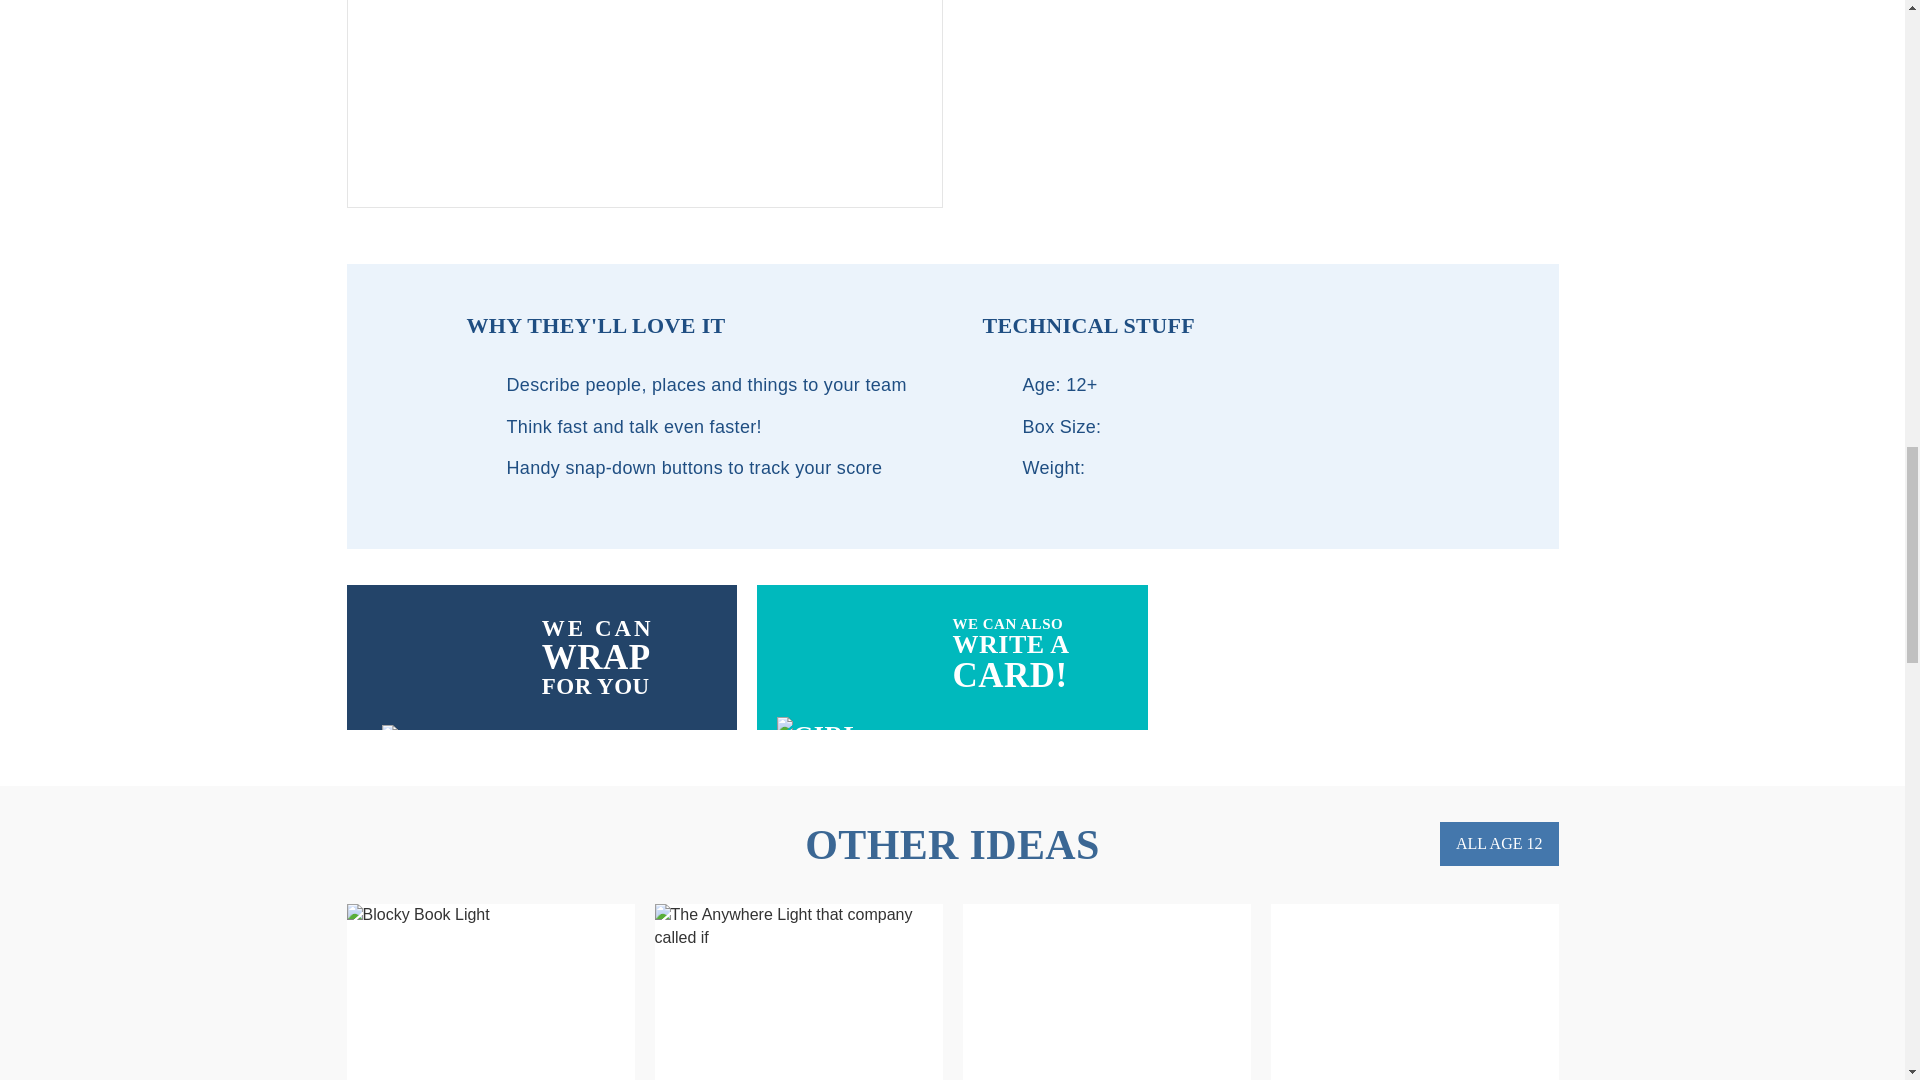  Describe the element at coordinates (644, 104) in the screenshot. I see `Wicked Uncle's Gift Wrap` at that location.